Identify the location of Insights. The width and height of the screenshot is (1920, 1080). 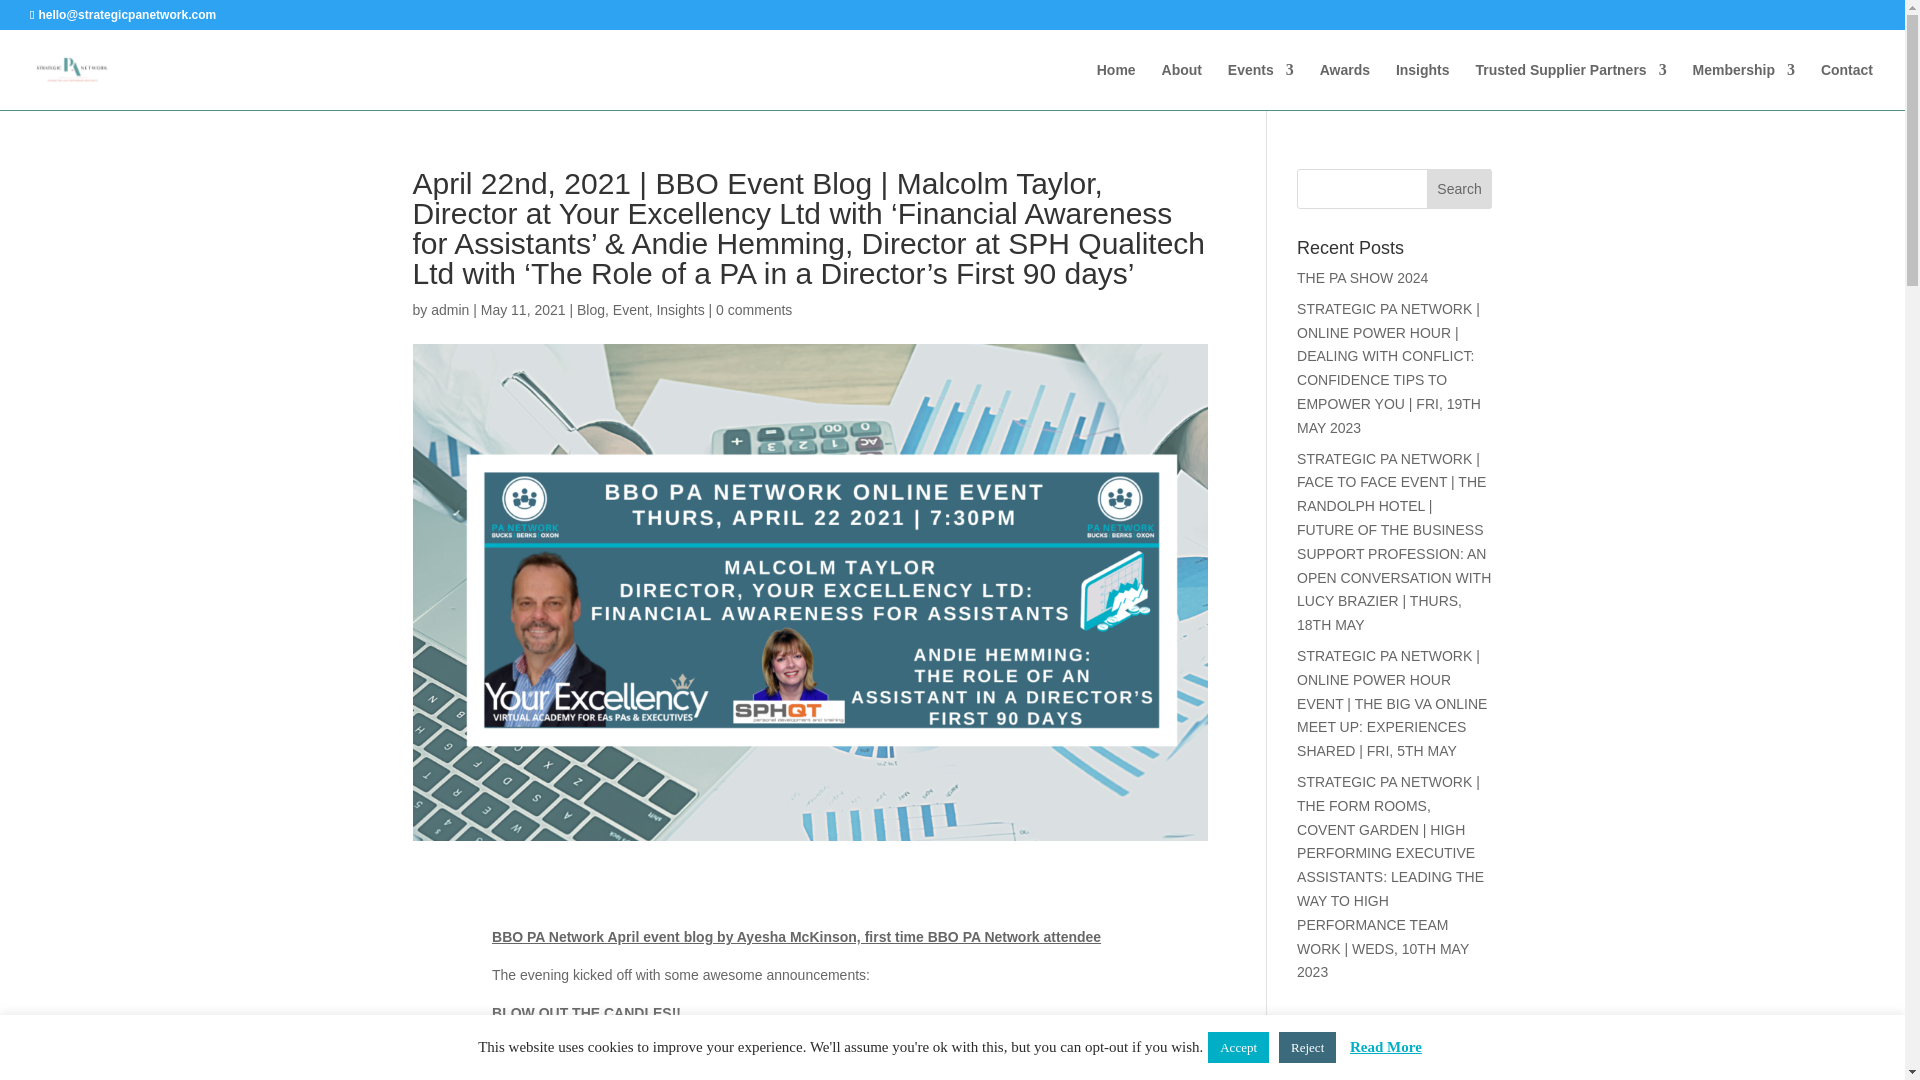
(680, 310).